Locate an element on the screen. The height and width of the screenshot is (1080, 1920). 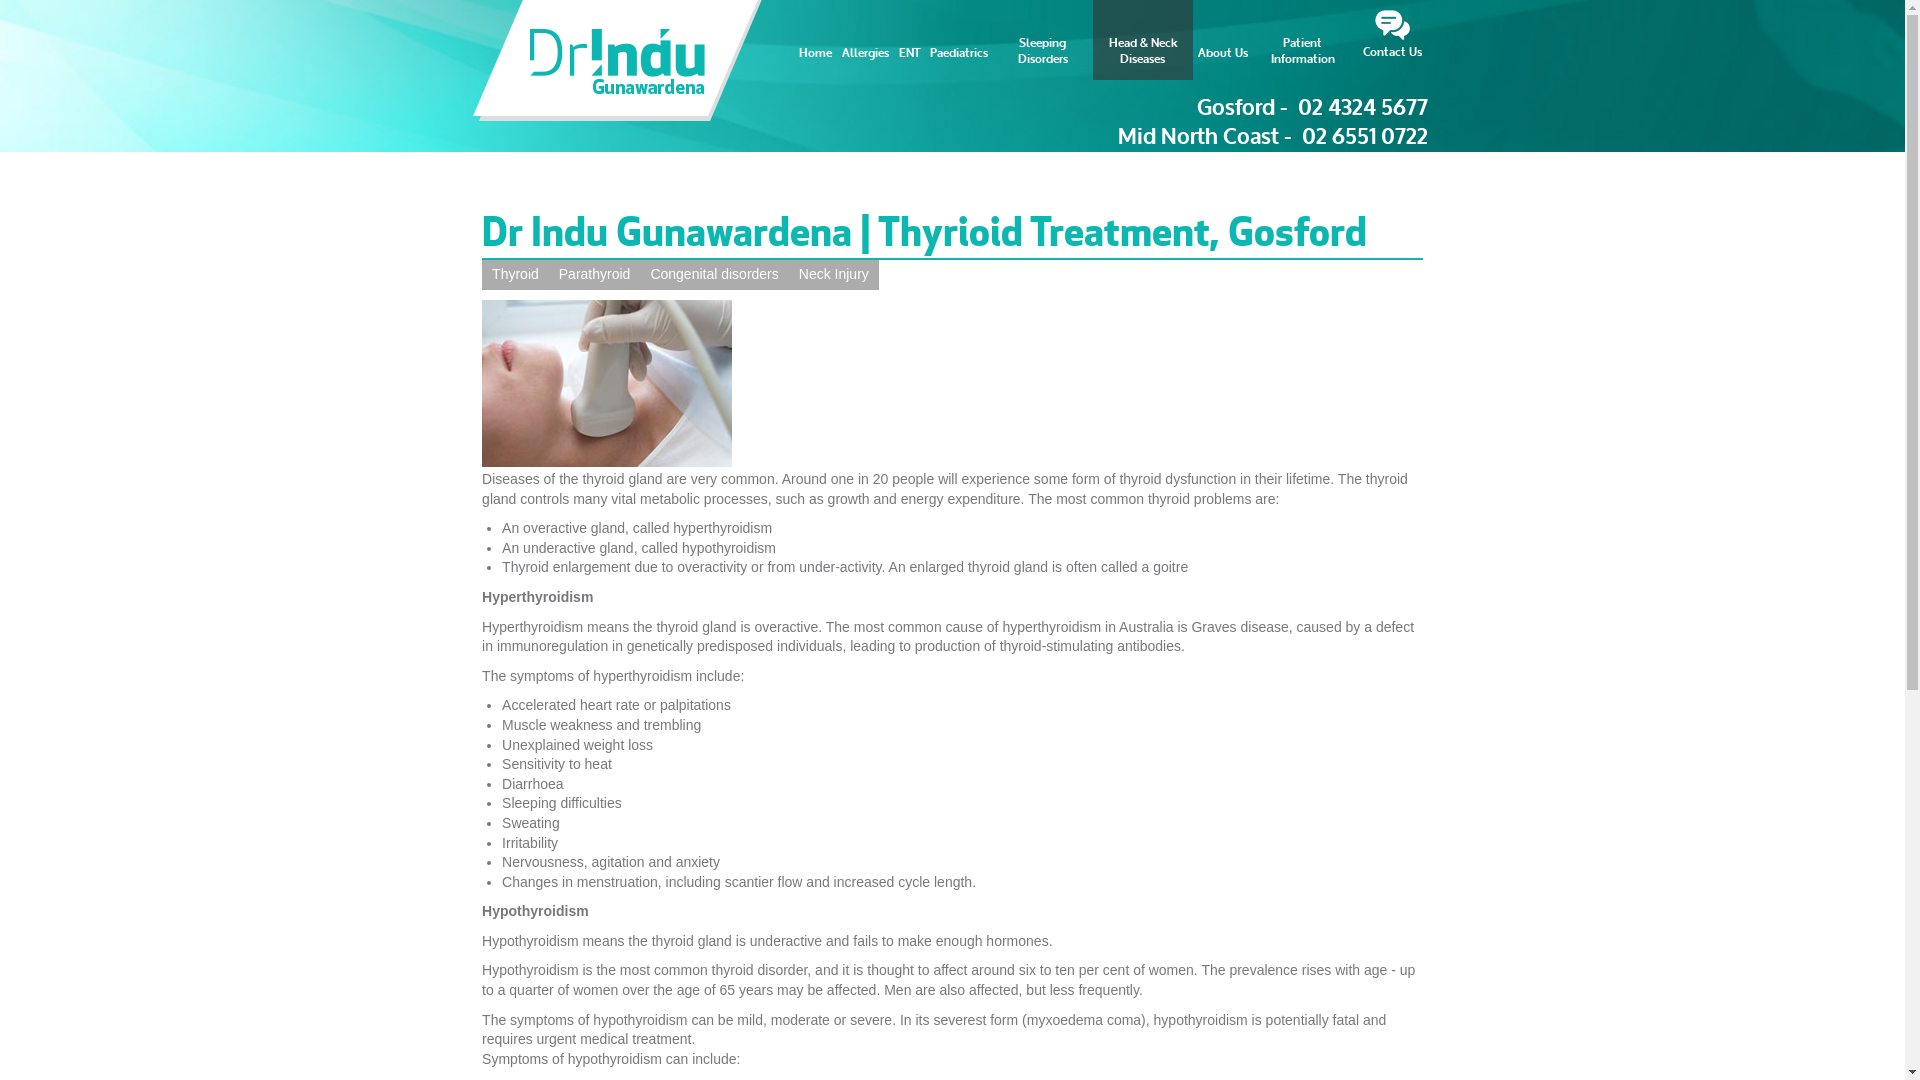
ENT is located at coordinates (910, 40).